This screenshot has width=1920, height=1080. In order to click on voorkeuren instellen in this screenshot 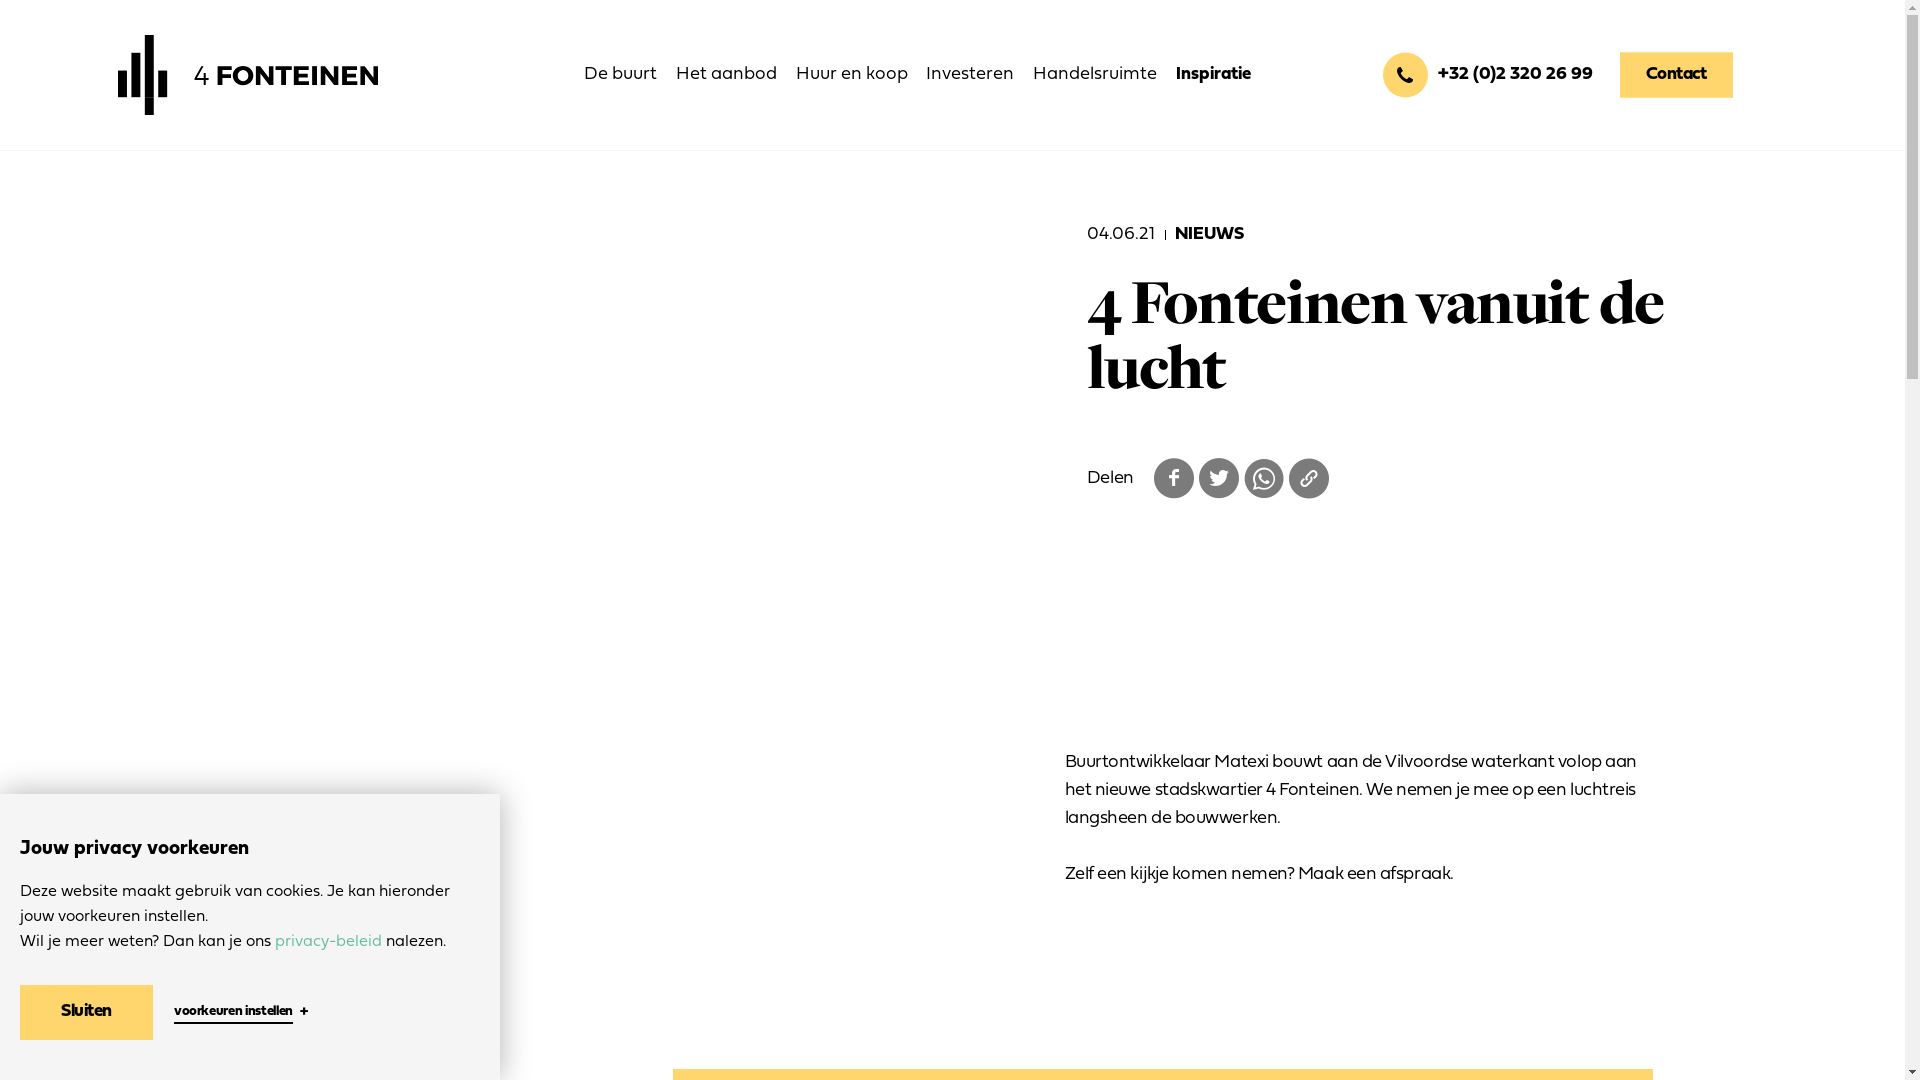, I will do `click(234, 1012)`.